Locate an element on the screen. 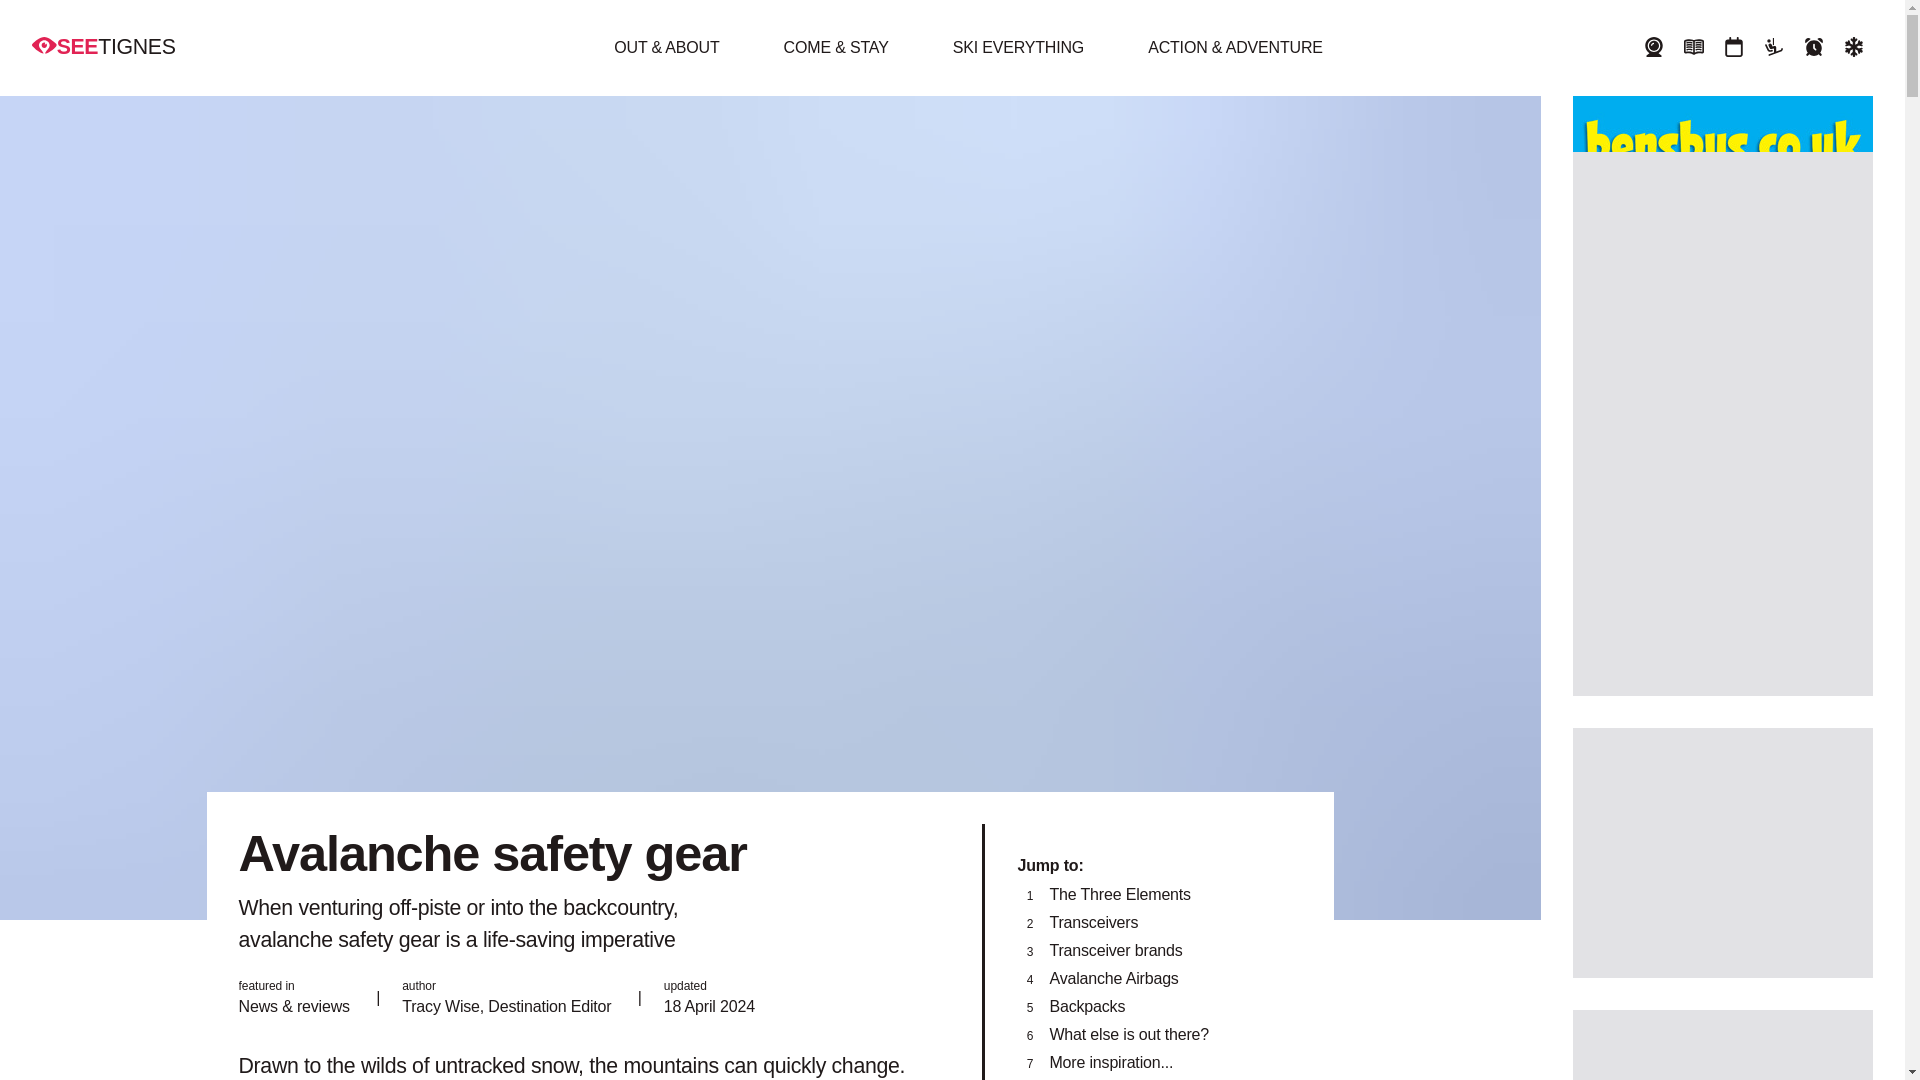  Events is located at coordinates (1733, 48).